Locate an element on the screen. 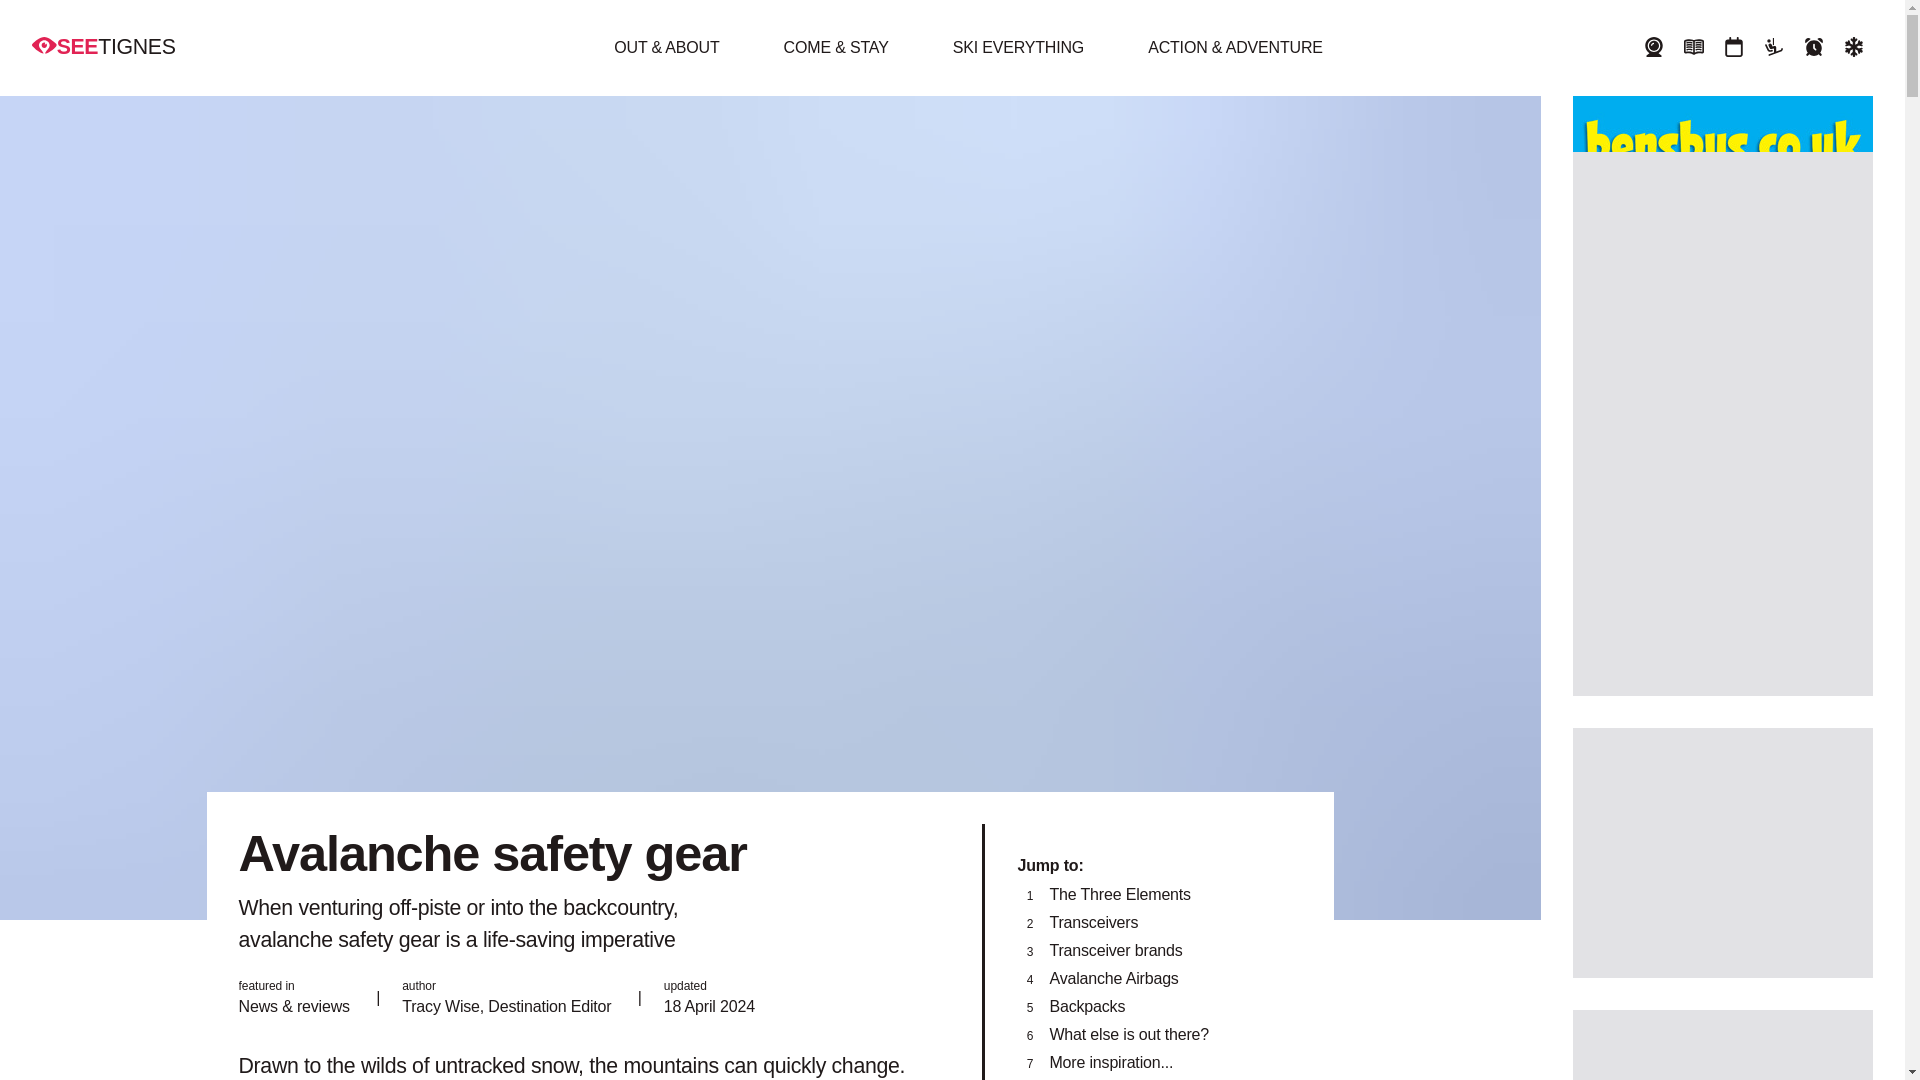  Events is located at coordinates (1733, 48).